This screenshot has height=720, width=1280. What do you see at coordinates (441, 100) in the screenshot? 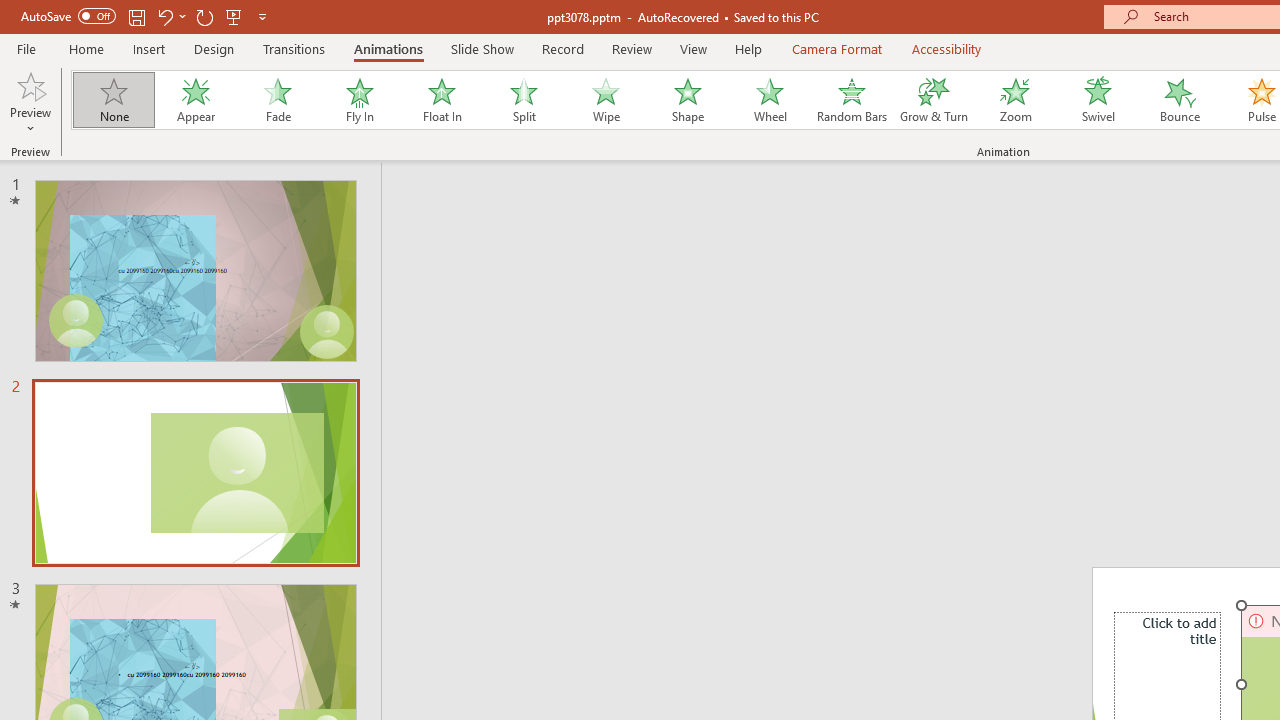
I see `Float In` at bounding box center [441, 100].